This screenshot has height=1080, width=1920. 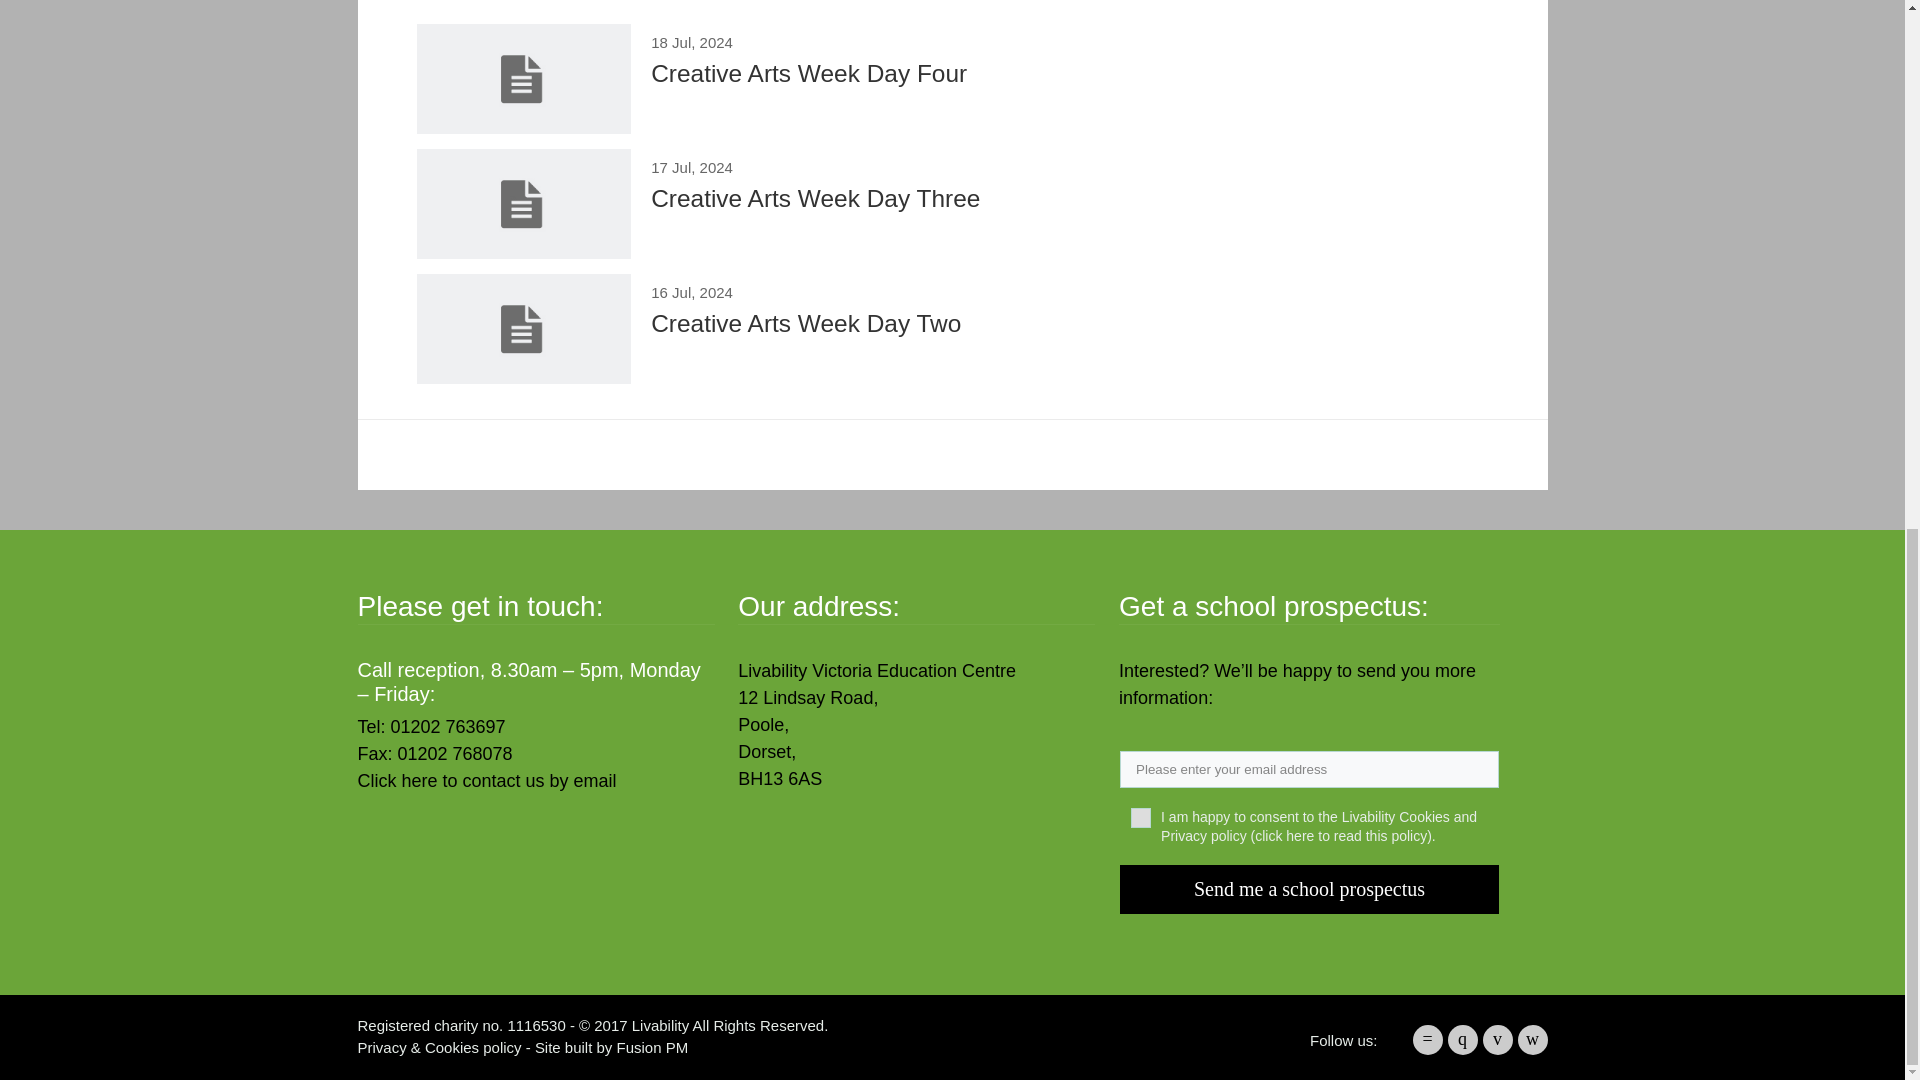 I want to click on Click here to contact us by email, so click(x=486, y=780).